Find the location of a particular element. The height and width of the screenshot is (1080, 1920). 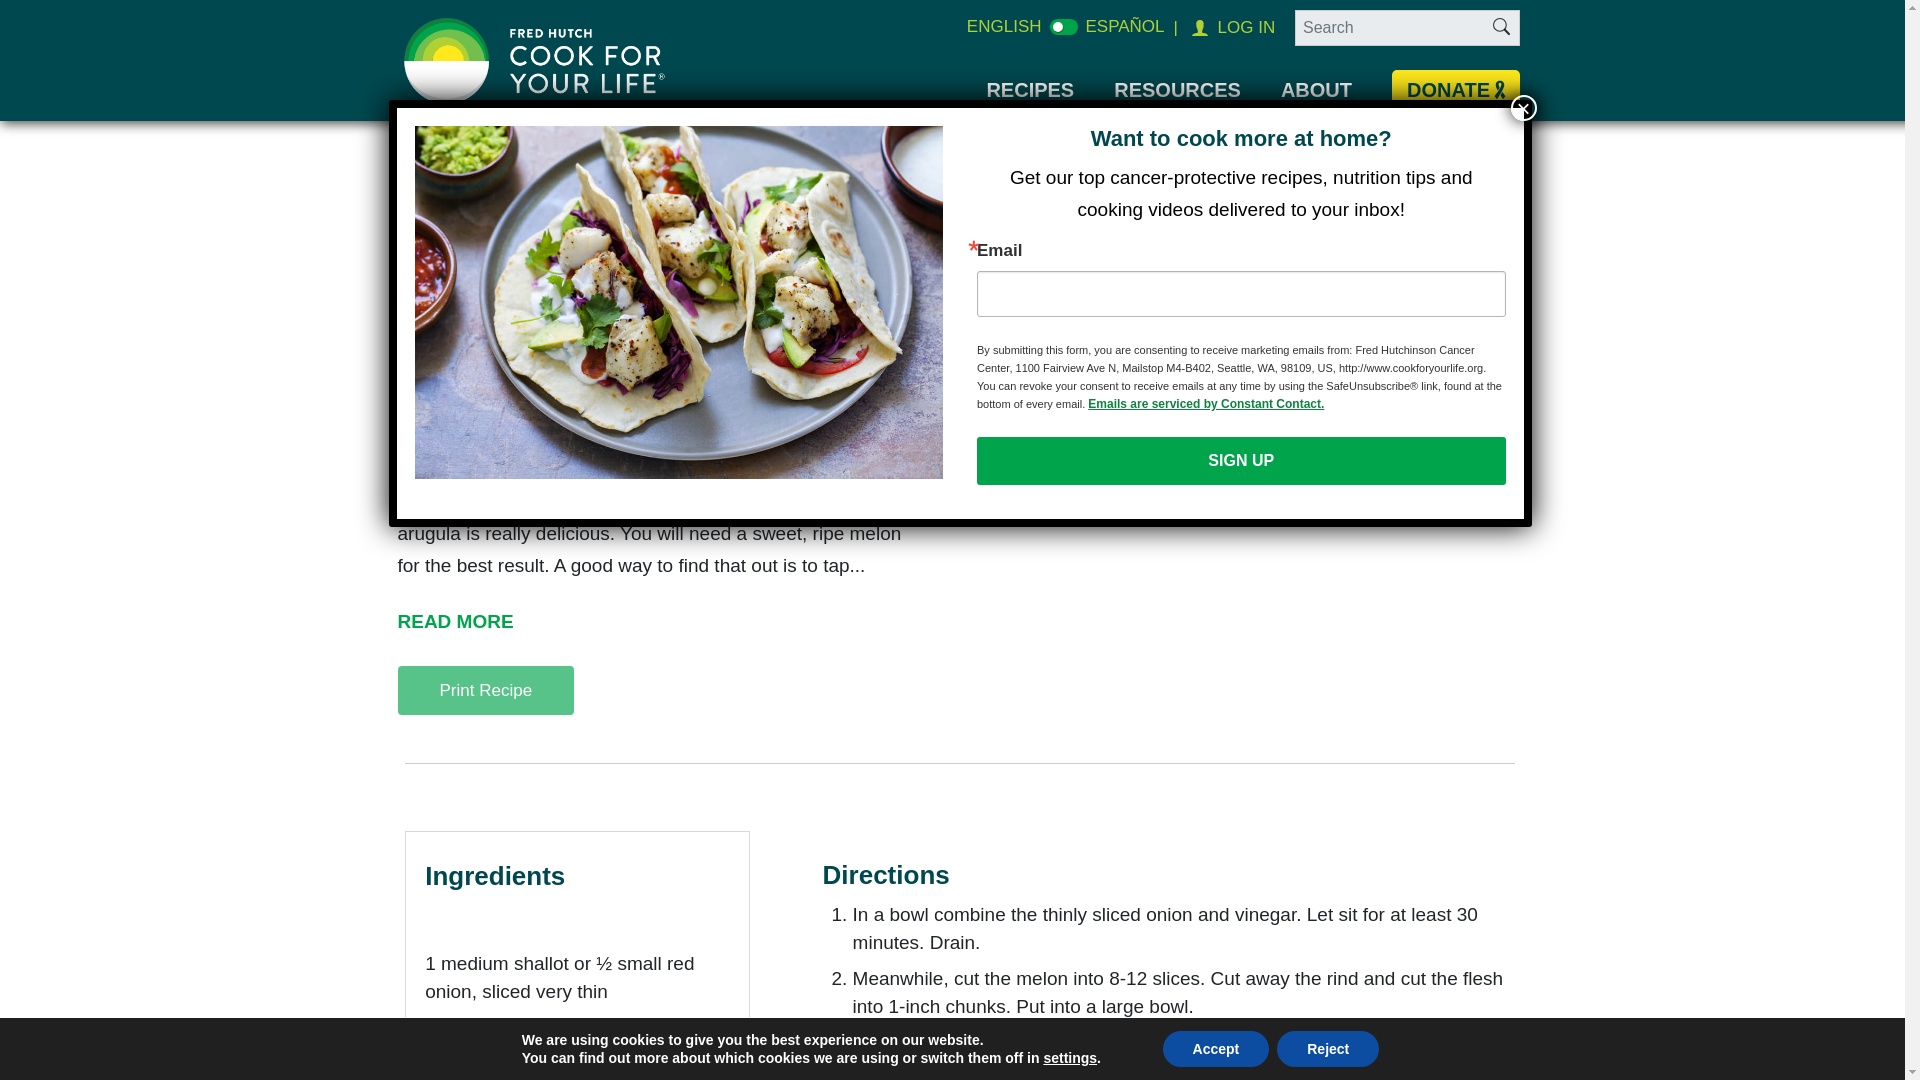

Fullscreen is located at coordinates (1482, 454).